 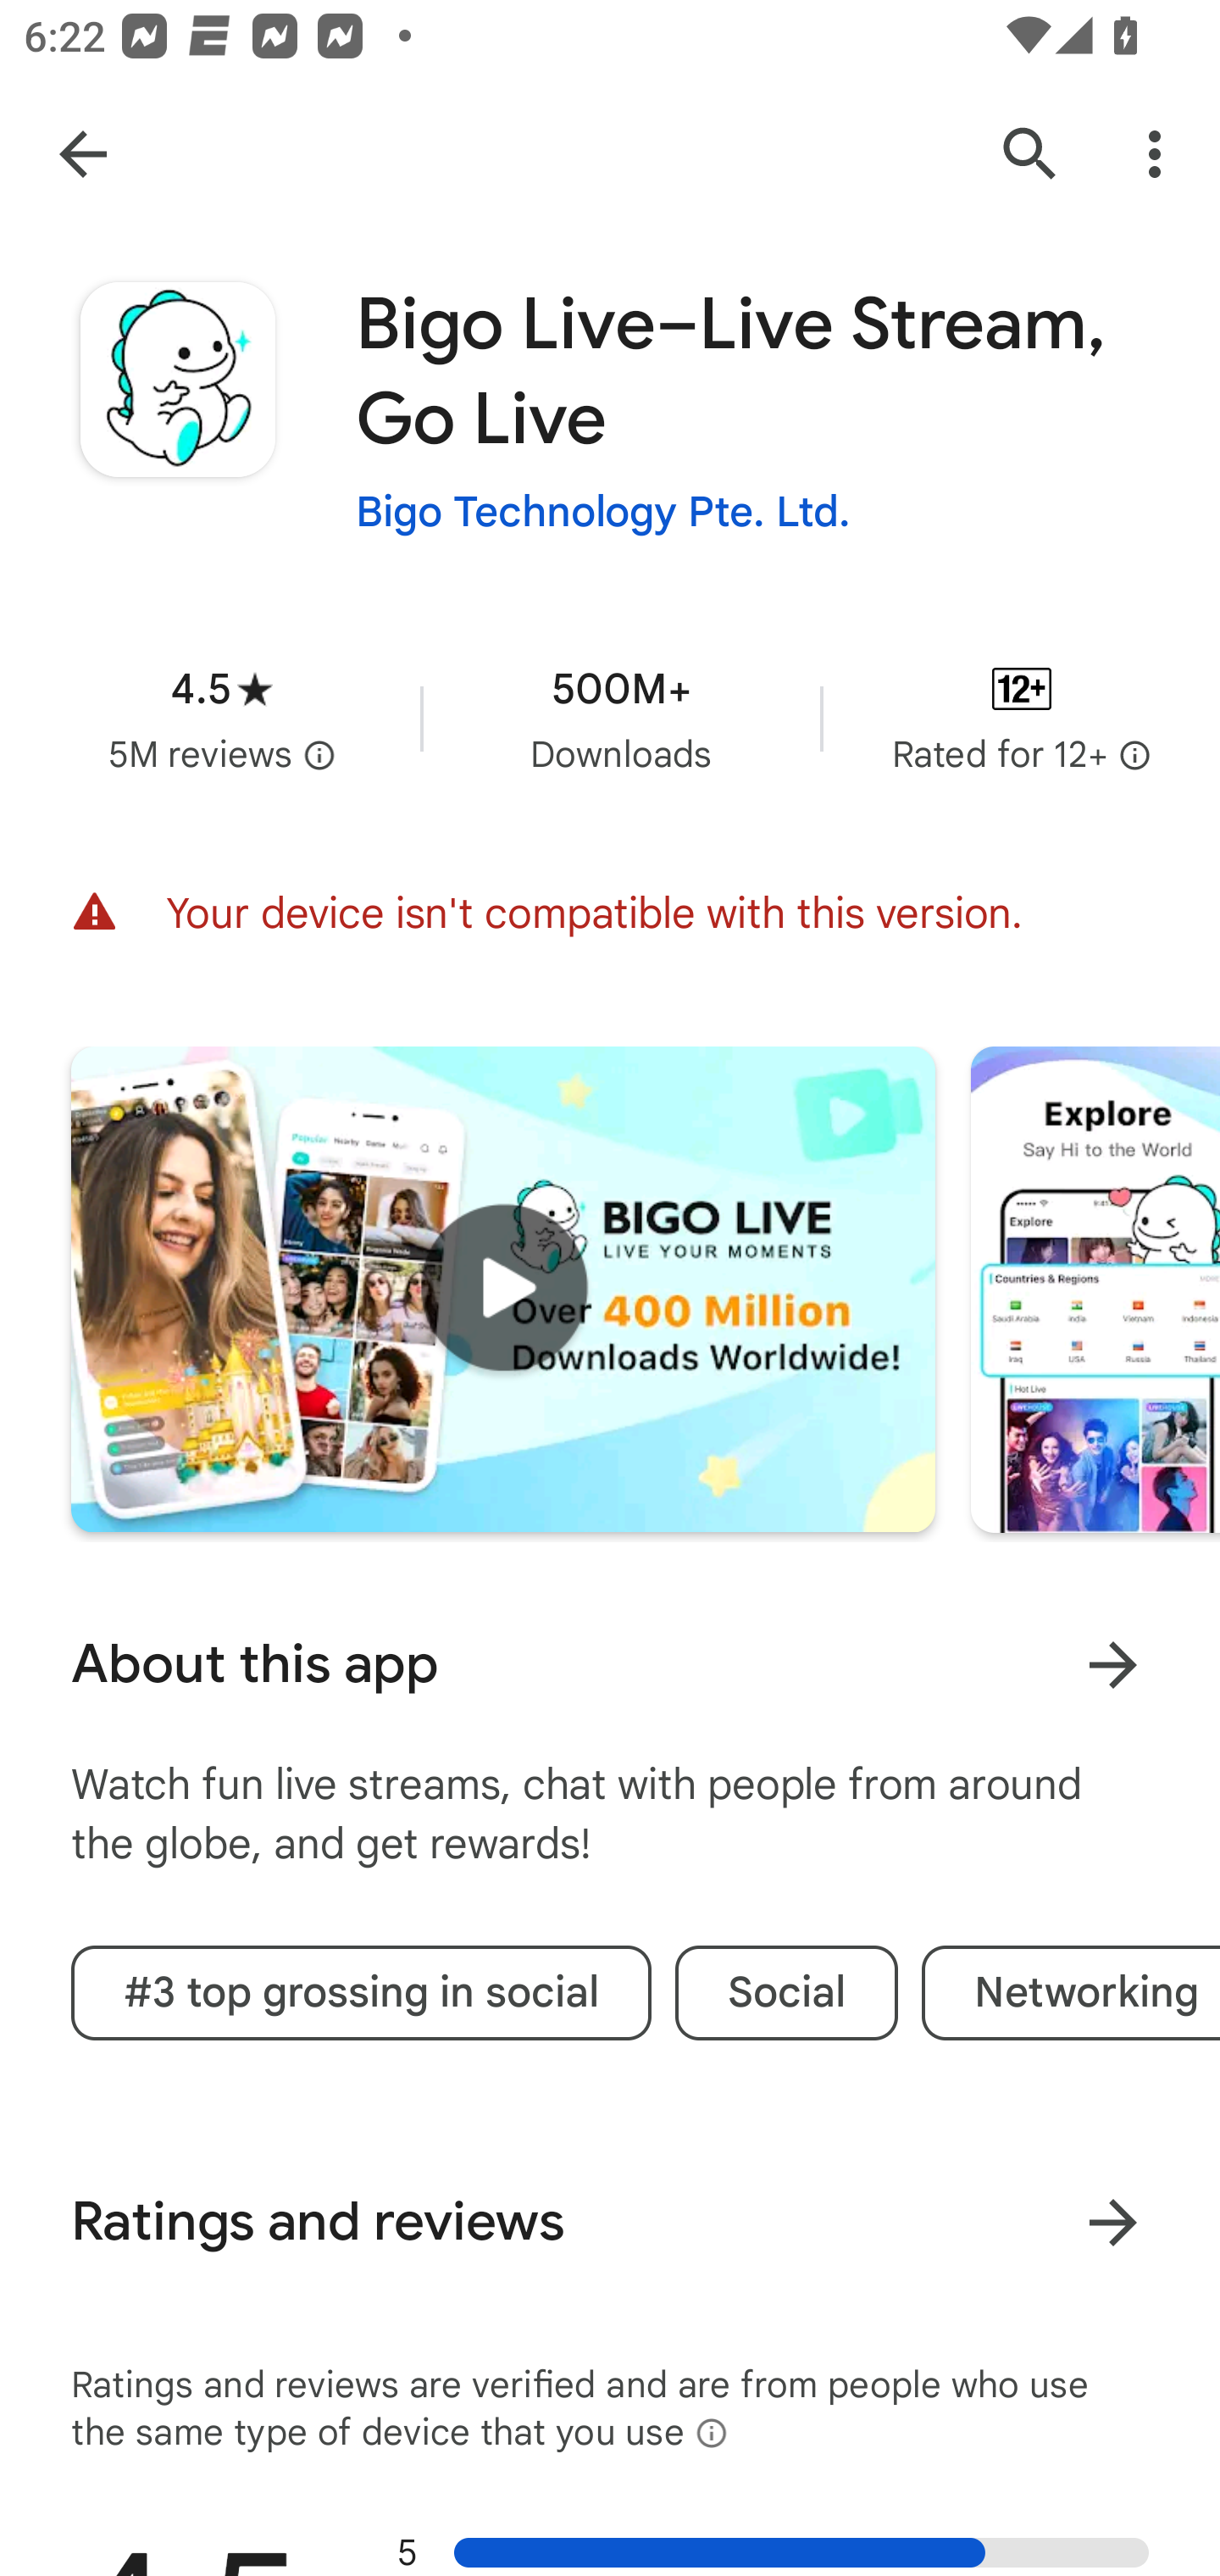 I want to click on Bigo Technology Pte. Ltd., so click(x=603, y=511).